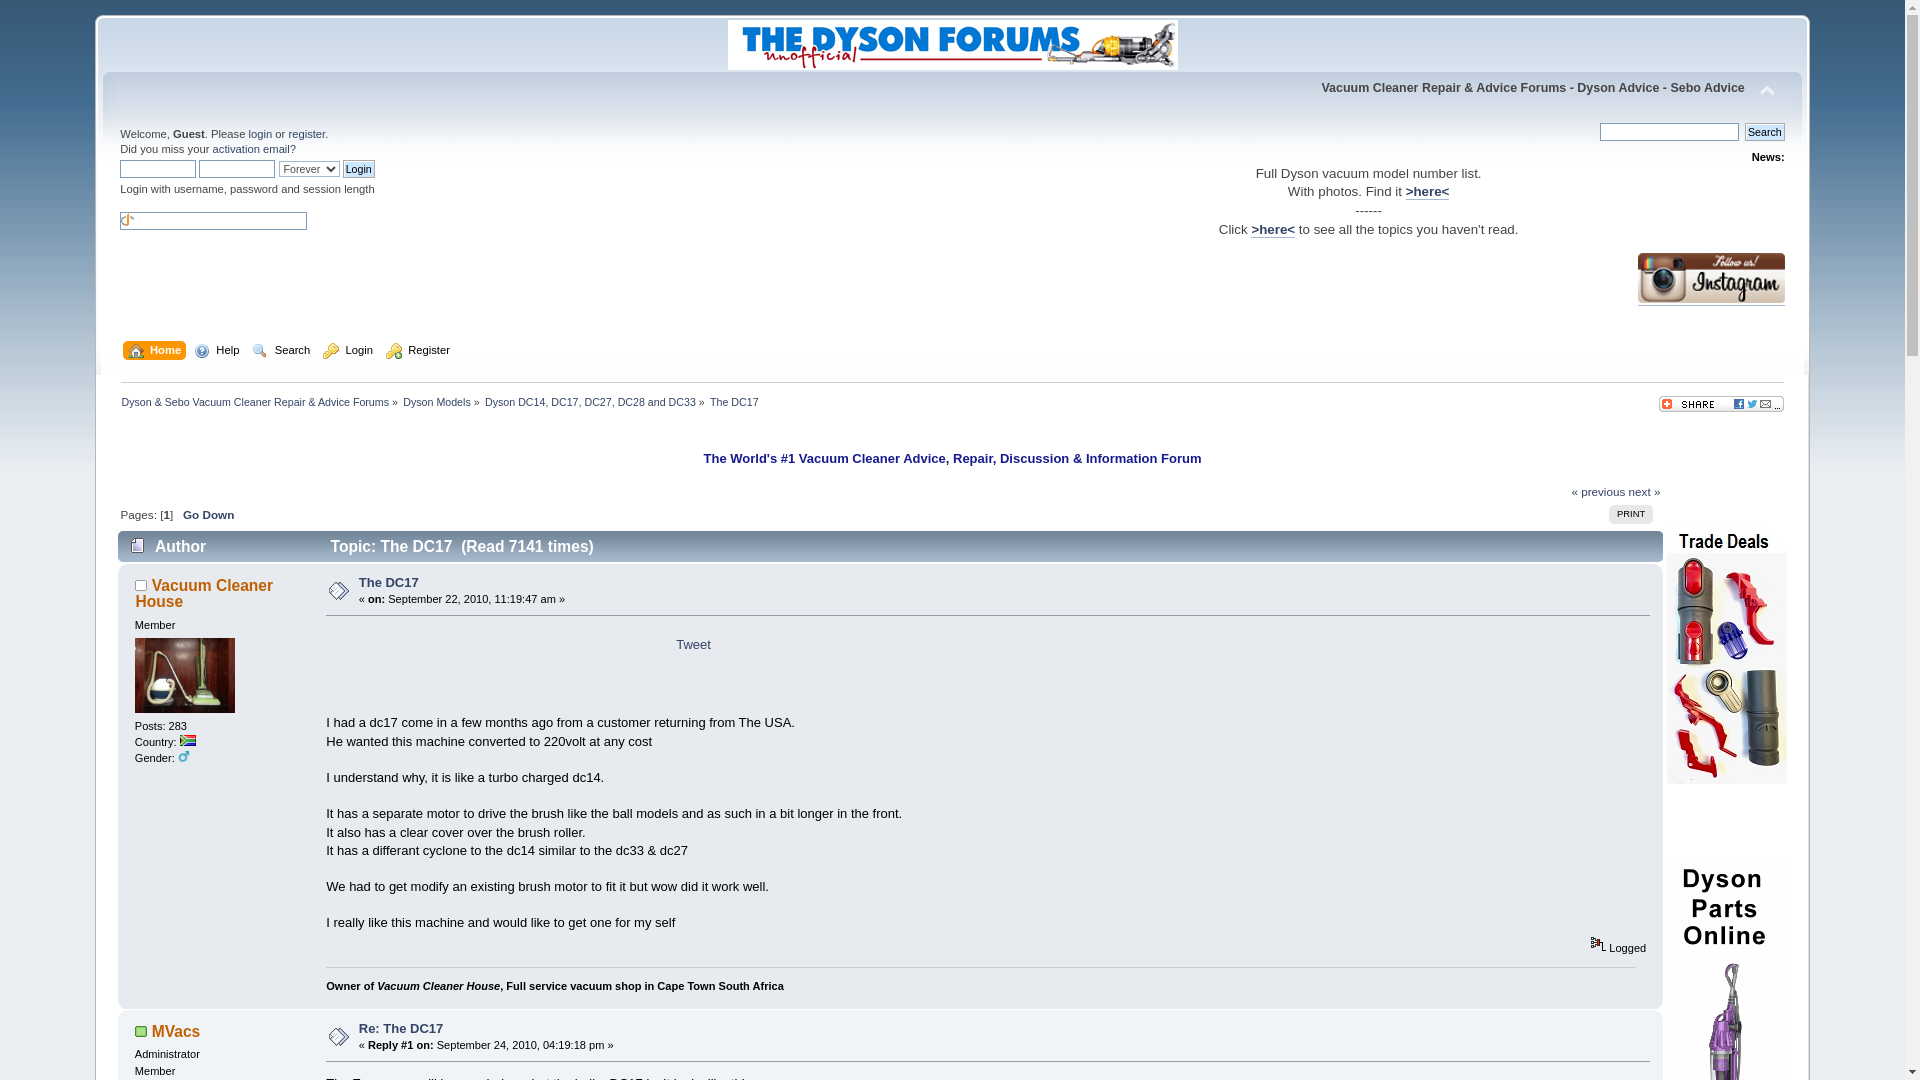  Describe the element at coordinates (203, 593) in the screenshot. I see `Vacuum Cleaner House` at that location.